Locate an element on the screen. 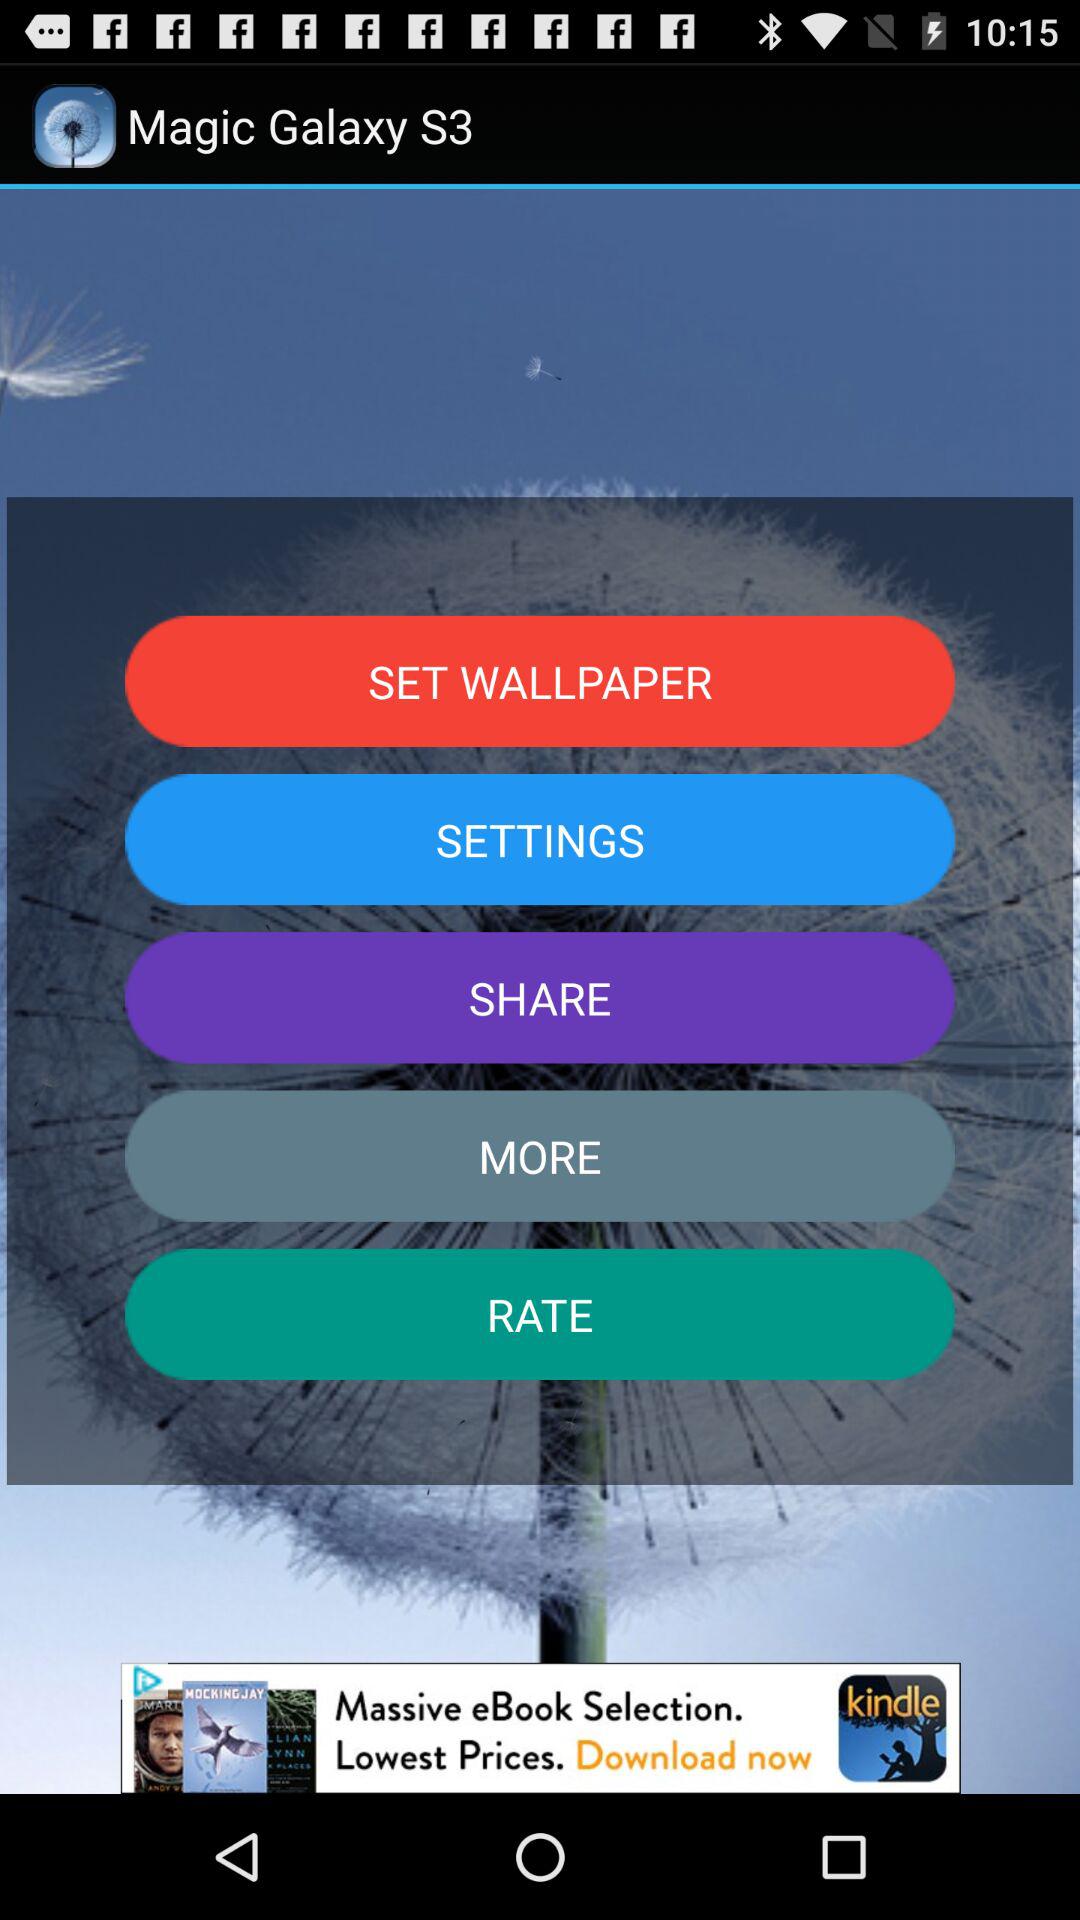  tap item above settings is located at coordinates (540, 680).